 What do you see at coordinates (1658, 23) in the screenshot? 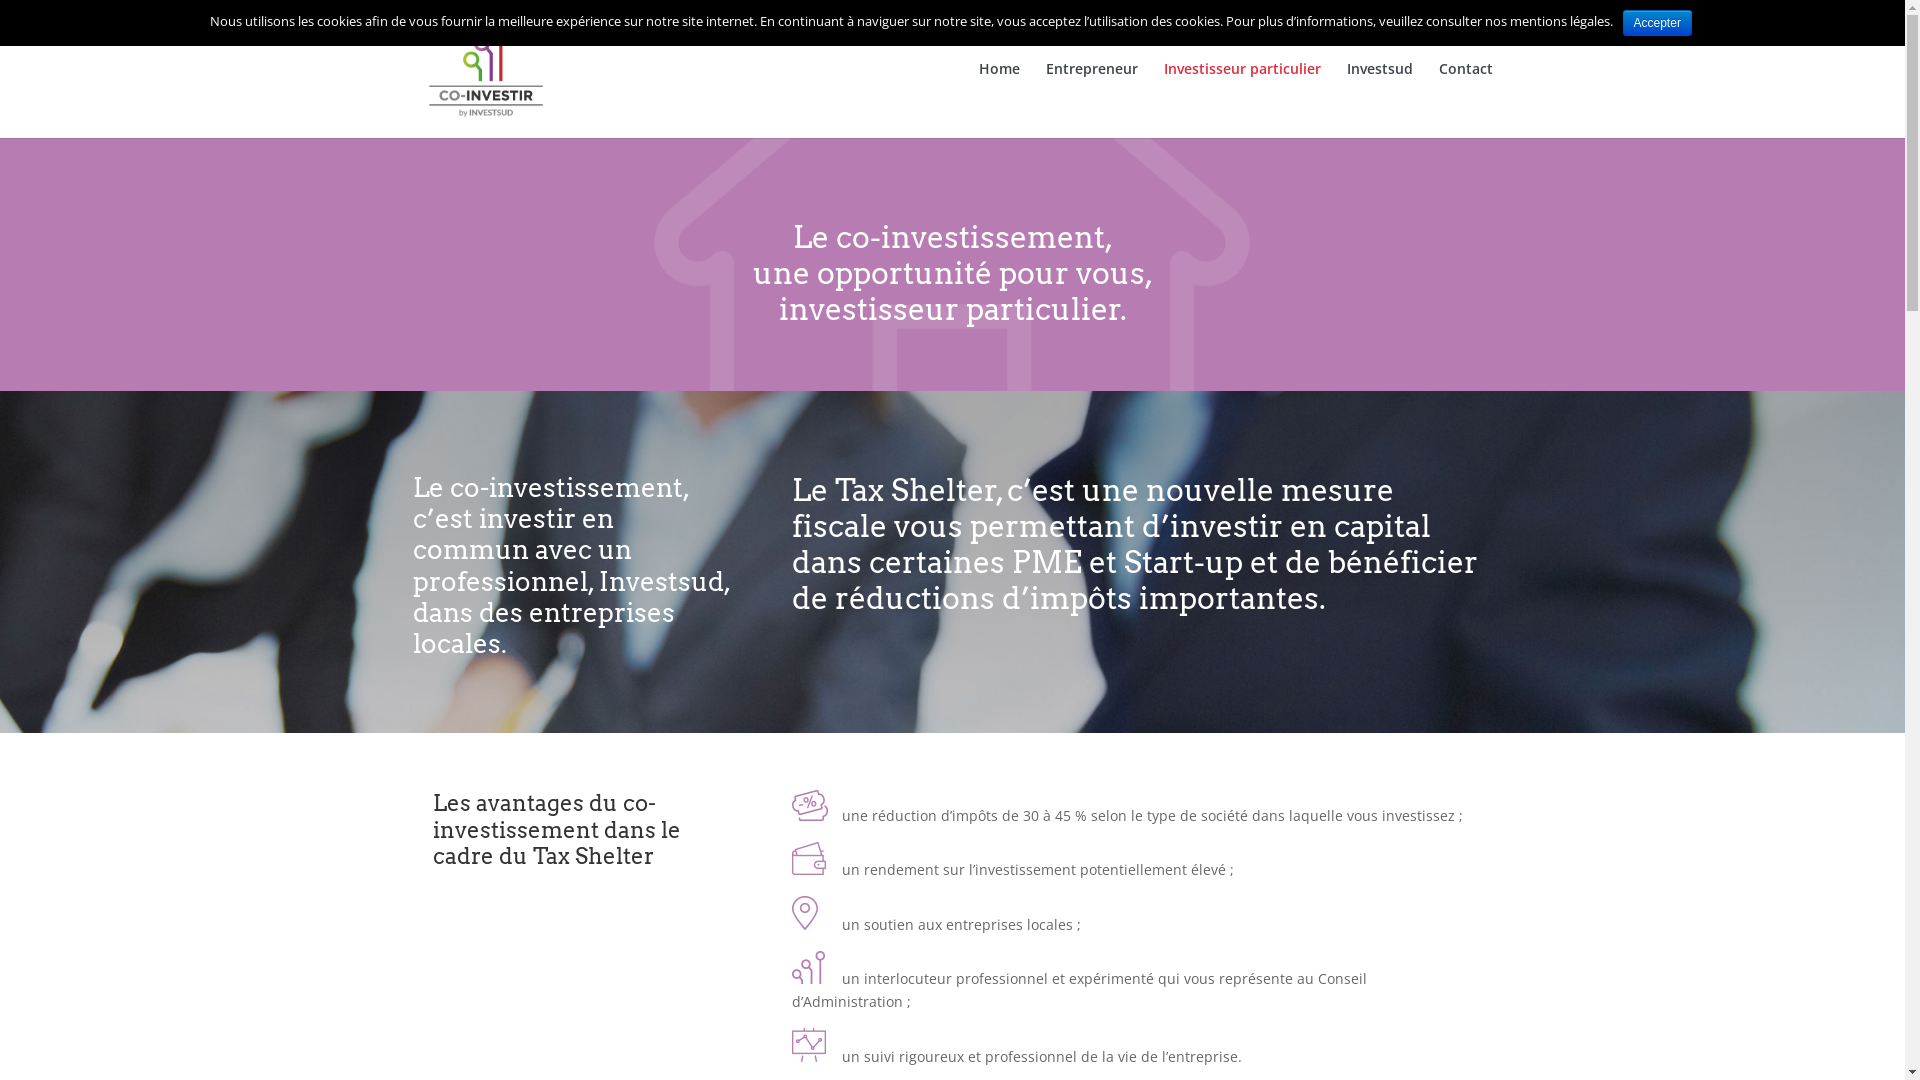
I see `Accepter` at bounding box center [1658, 23].